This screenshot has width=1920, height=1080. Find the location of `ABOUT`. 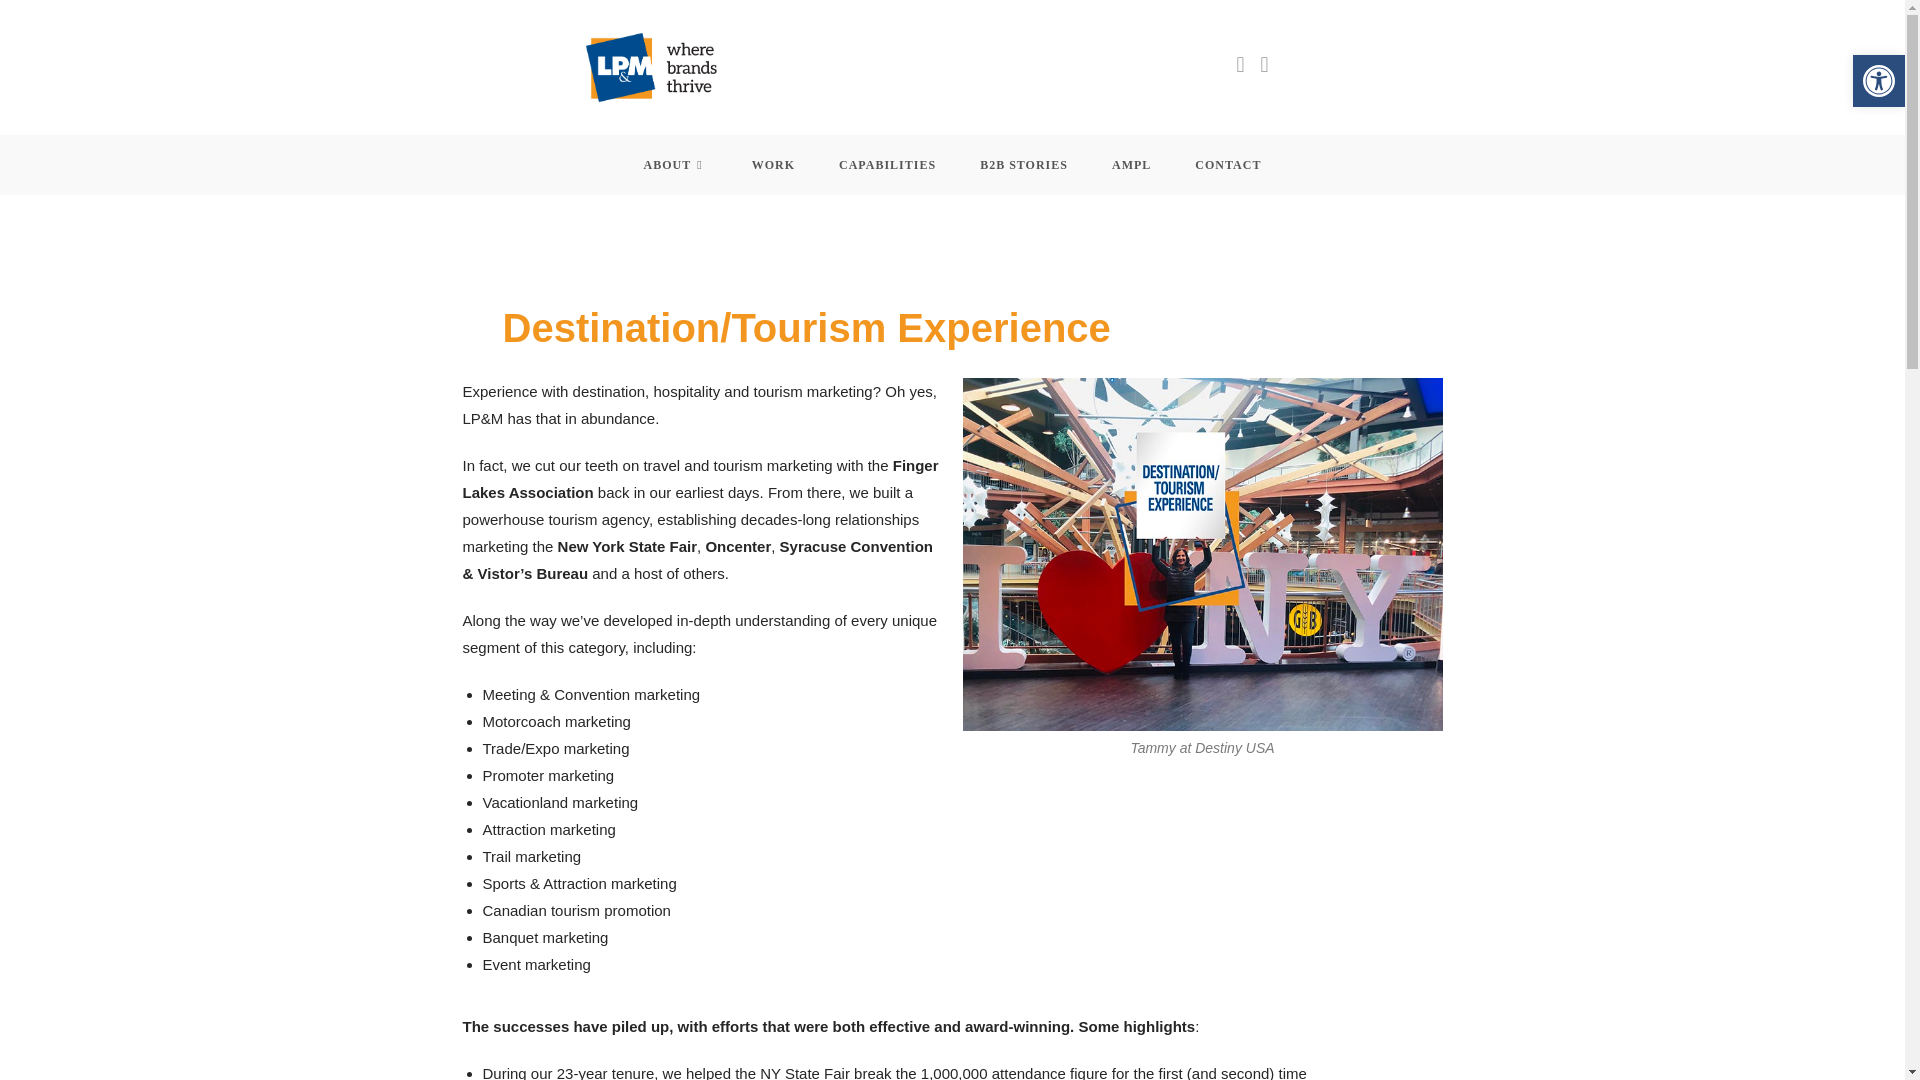

ABOUT is located at coordinates (1878, 80).